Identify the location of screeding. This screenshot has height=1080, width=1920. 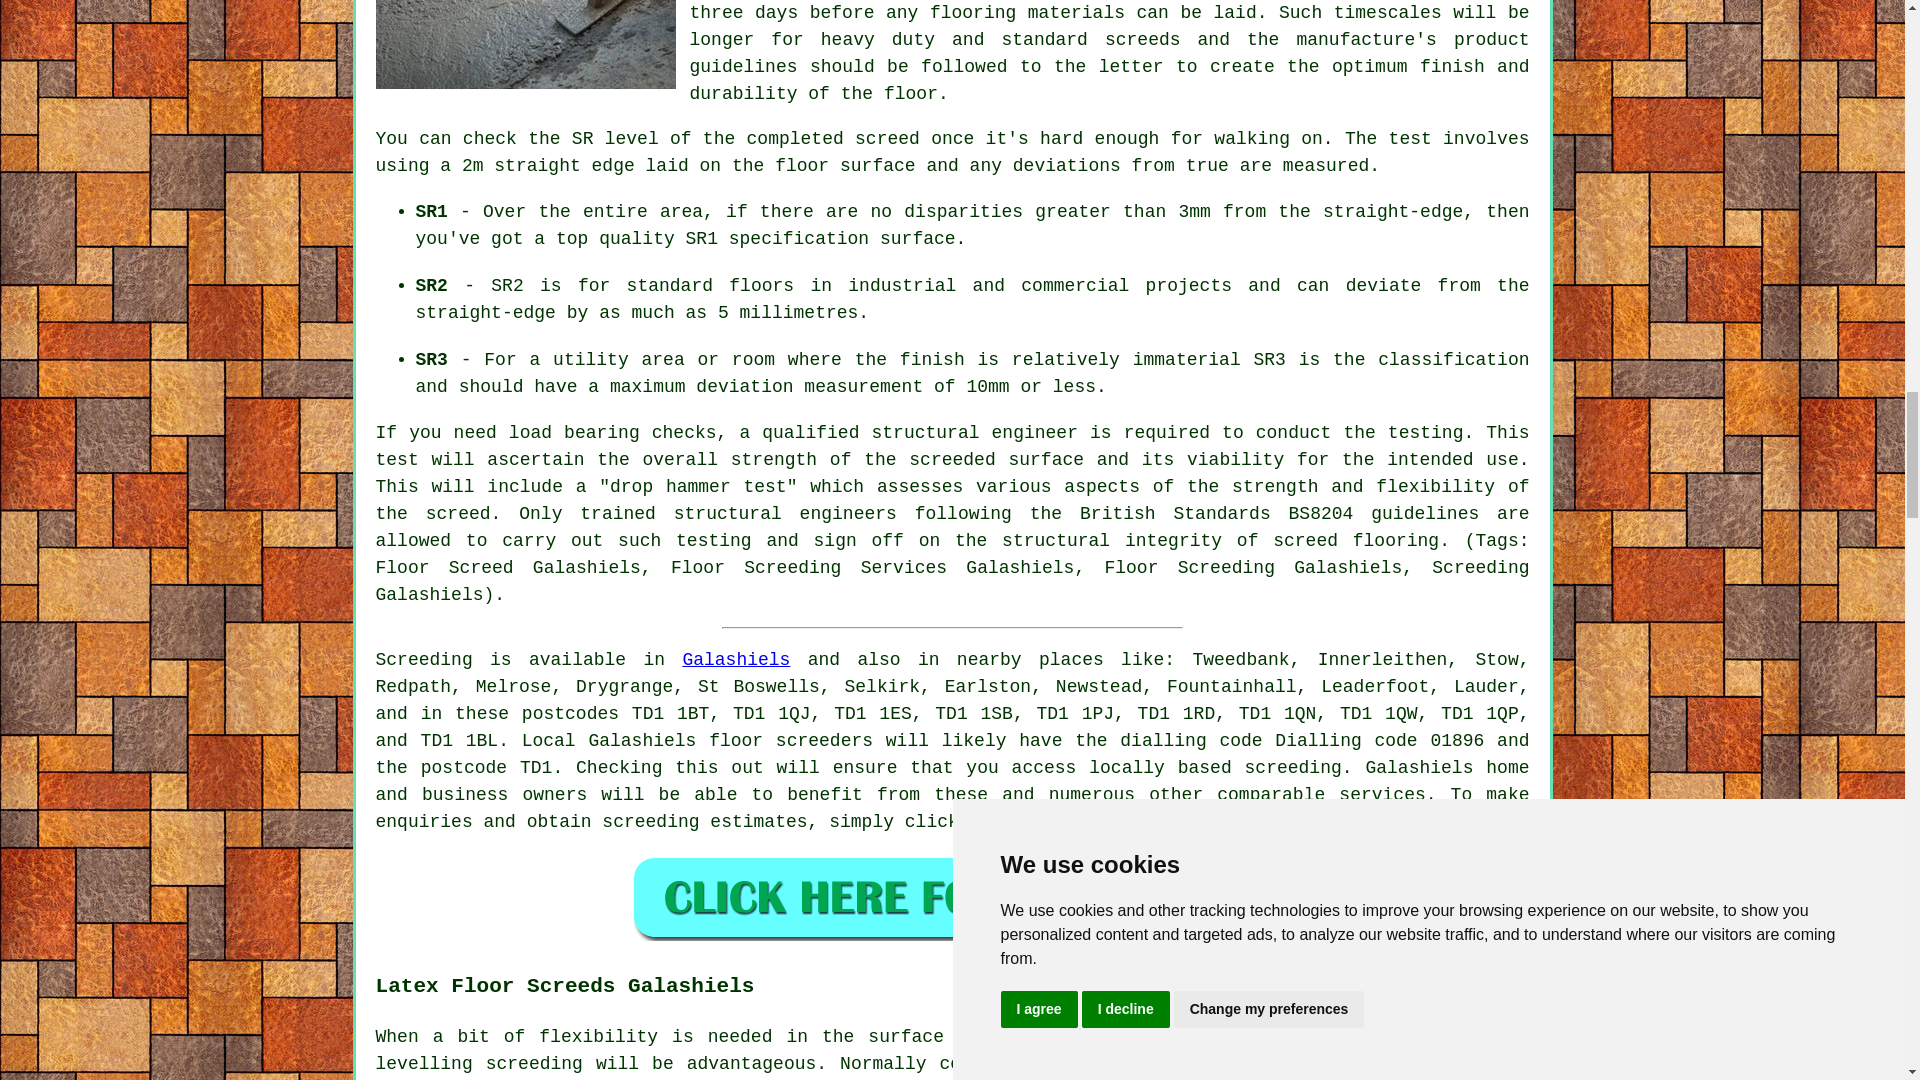
(1293, 768).